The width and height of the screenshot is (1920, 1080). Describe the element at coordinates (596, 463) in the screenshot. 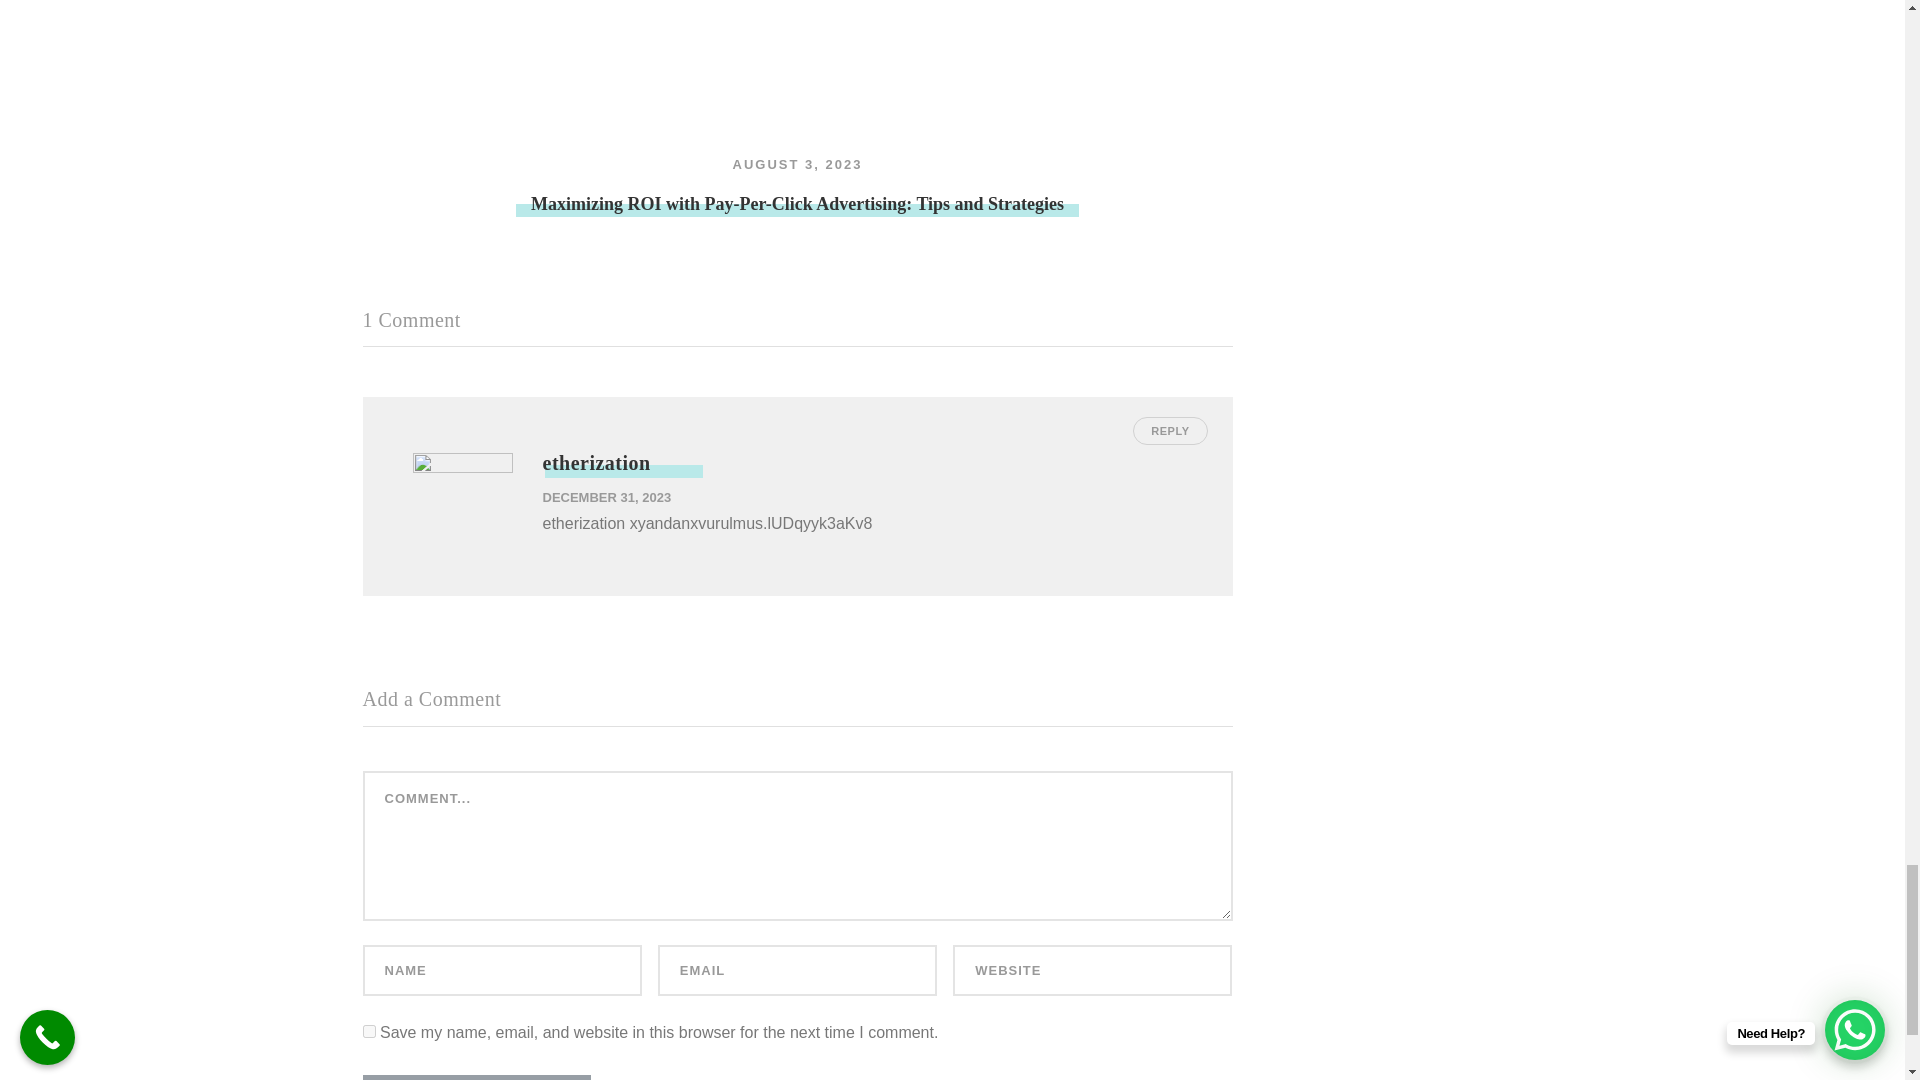

I see `etherization` at that location.